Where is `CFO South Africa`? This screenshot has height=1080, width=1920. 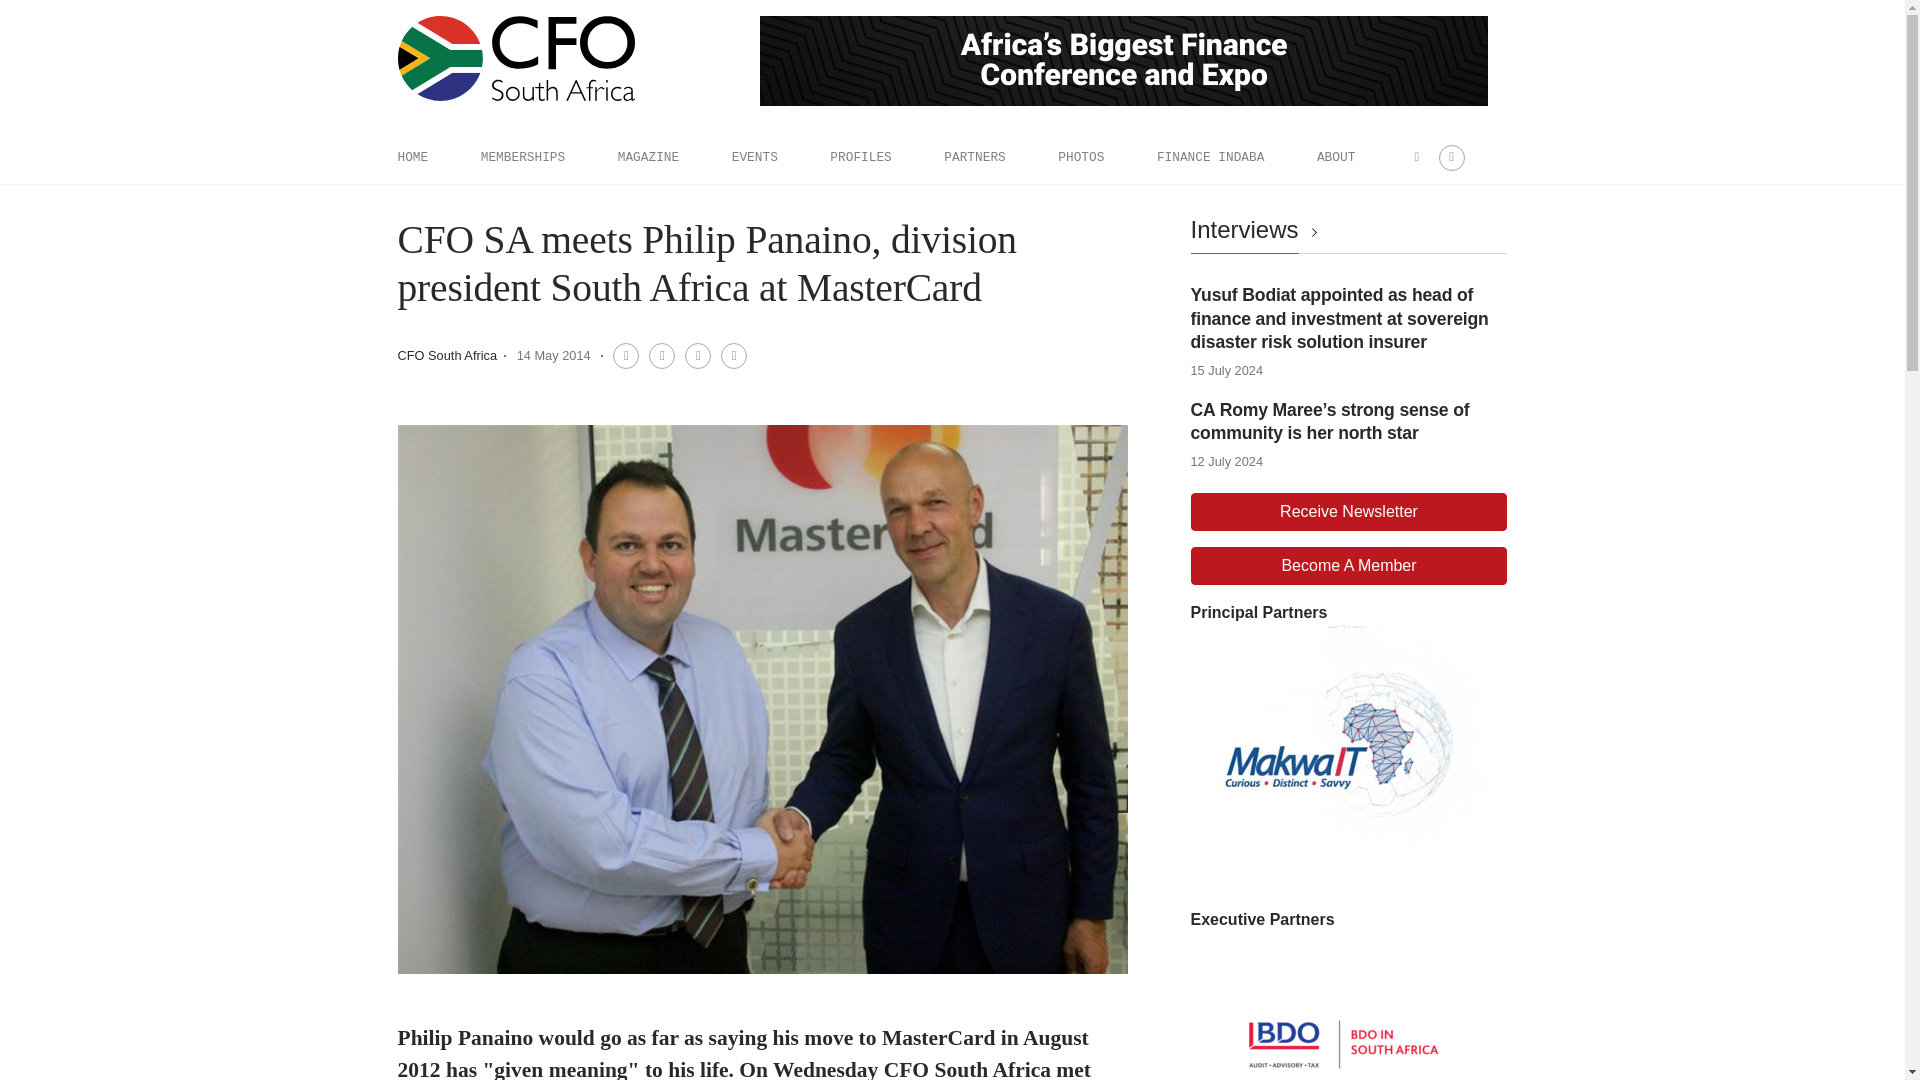 CFO South Africa is located at coordinates (447, 354).